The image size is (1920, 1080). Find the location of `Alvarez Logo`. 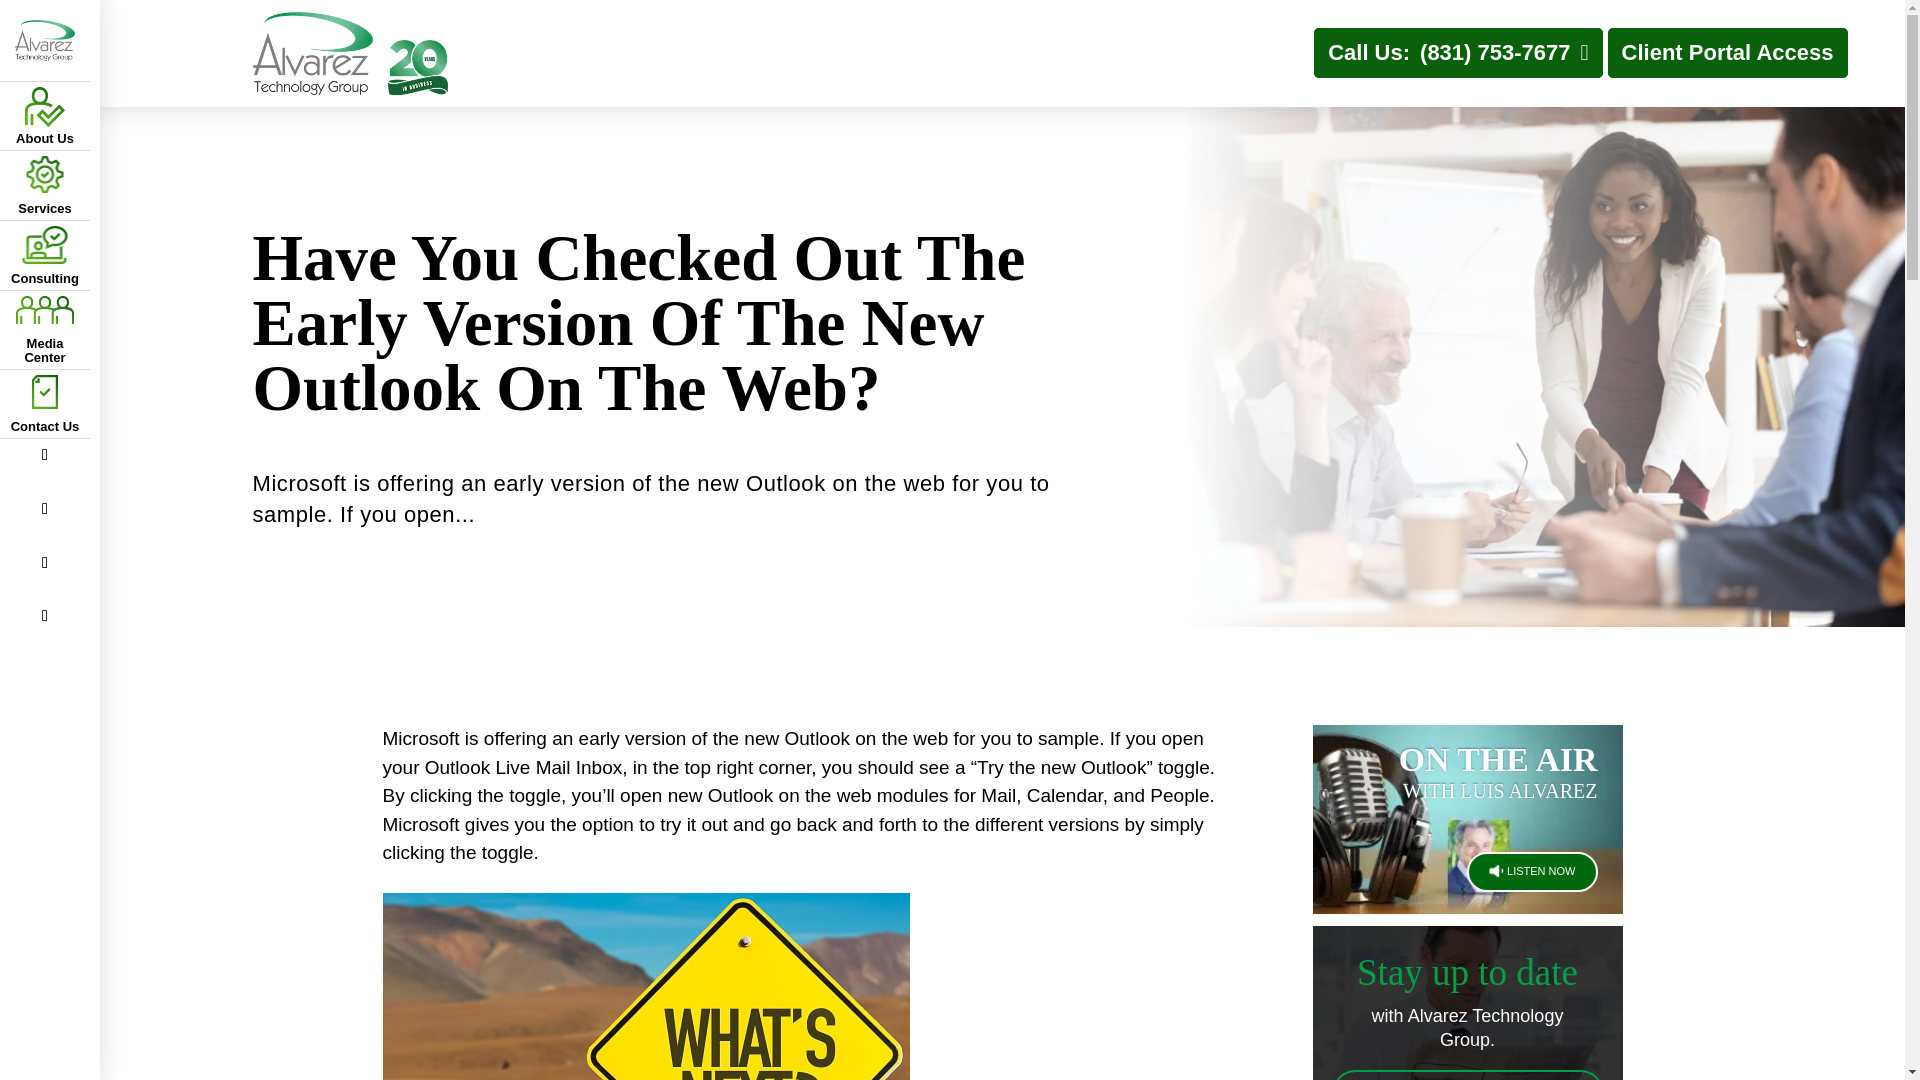

Alvarez Logo is located at coordinates (44, 40).